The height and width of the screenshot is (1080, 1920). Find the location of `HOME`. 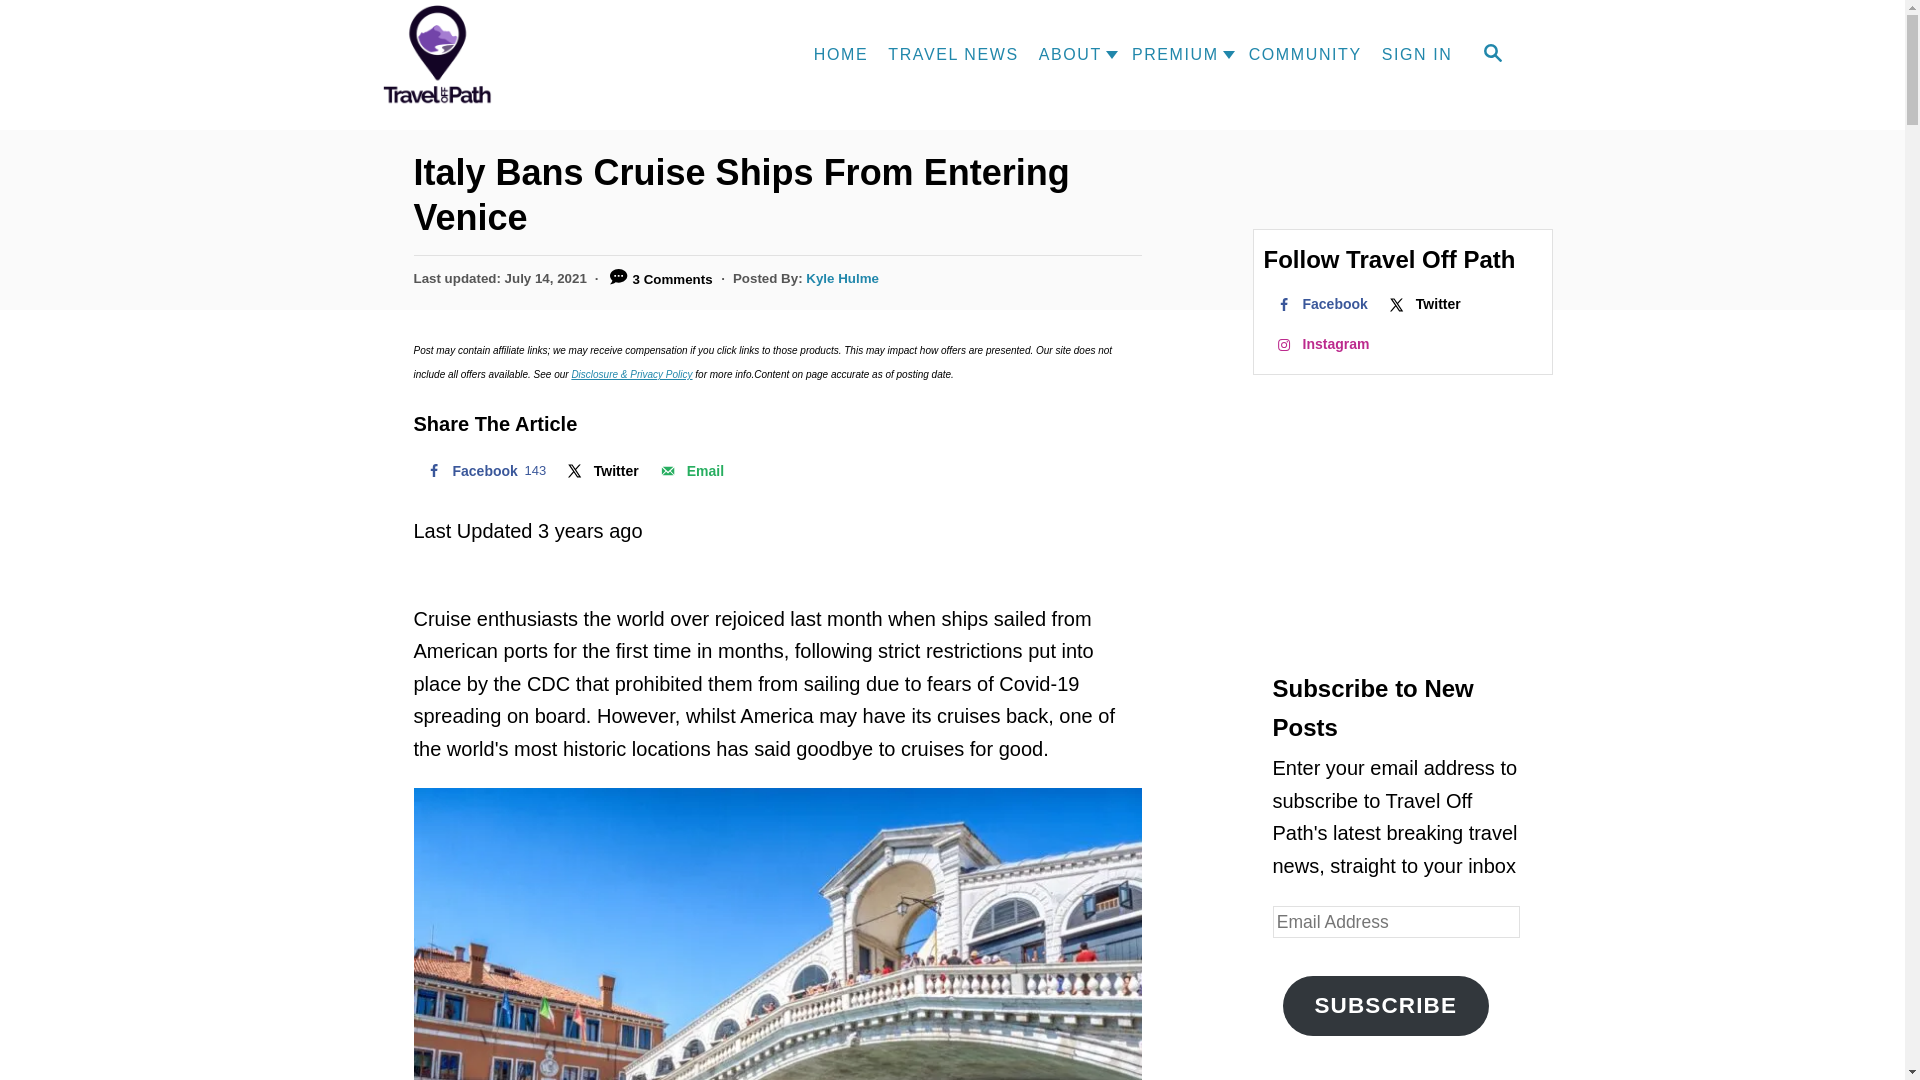

HOME is located at coordinates (840, 54).